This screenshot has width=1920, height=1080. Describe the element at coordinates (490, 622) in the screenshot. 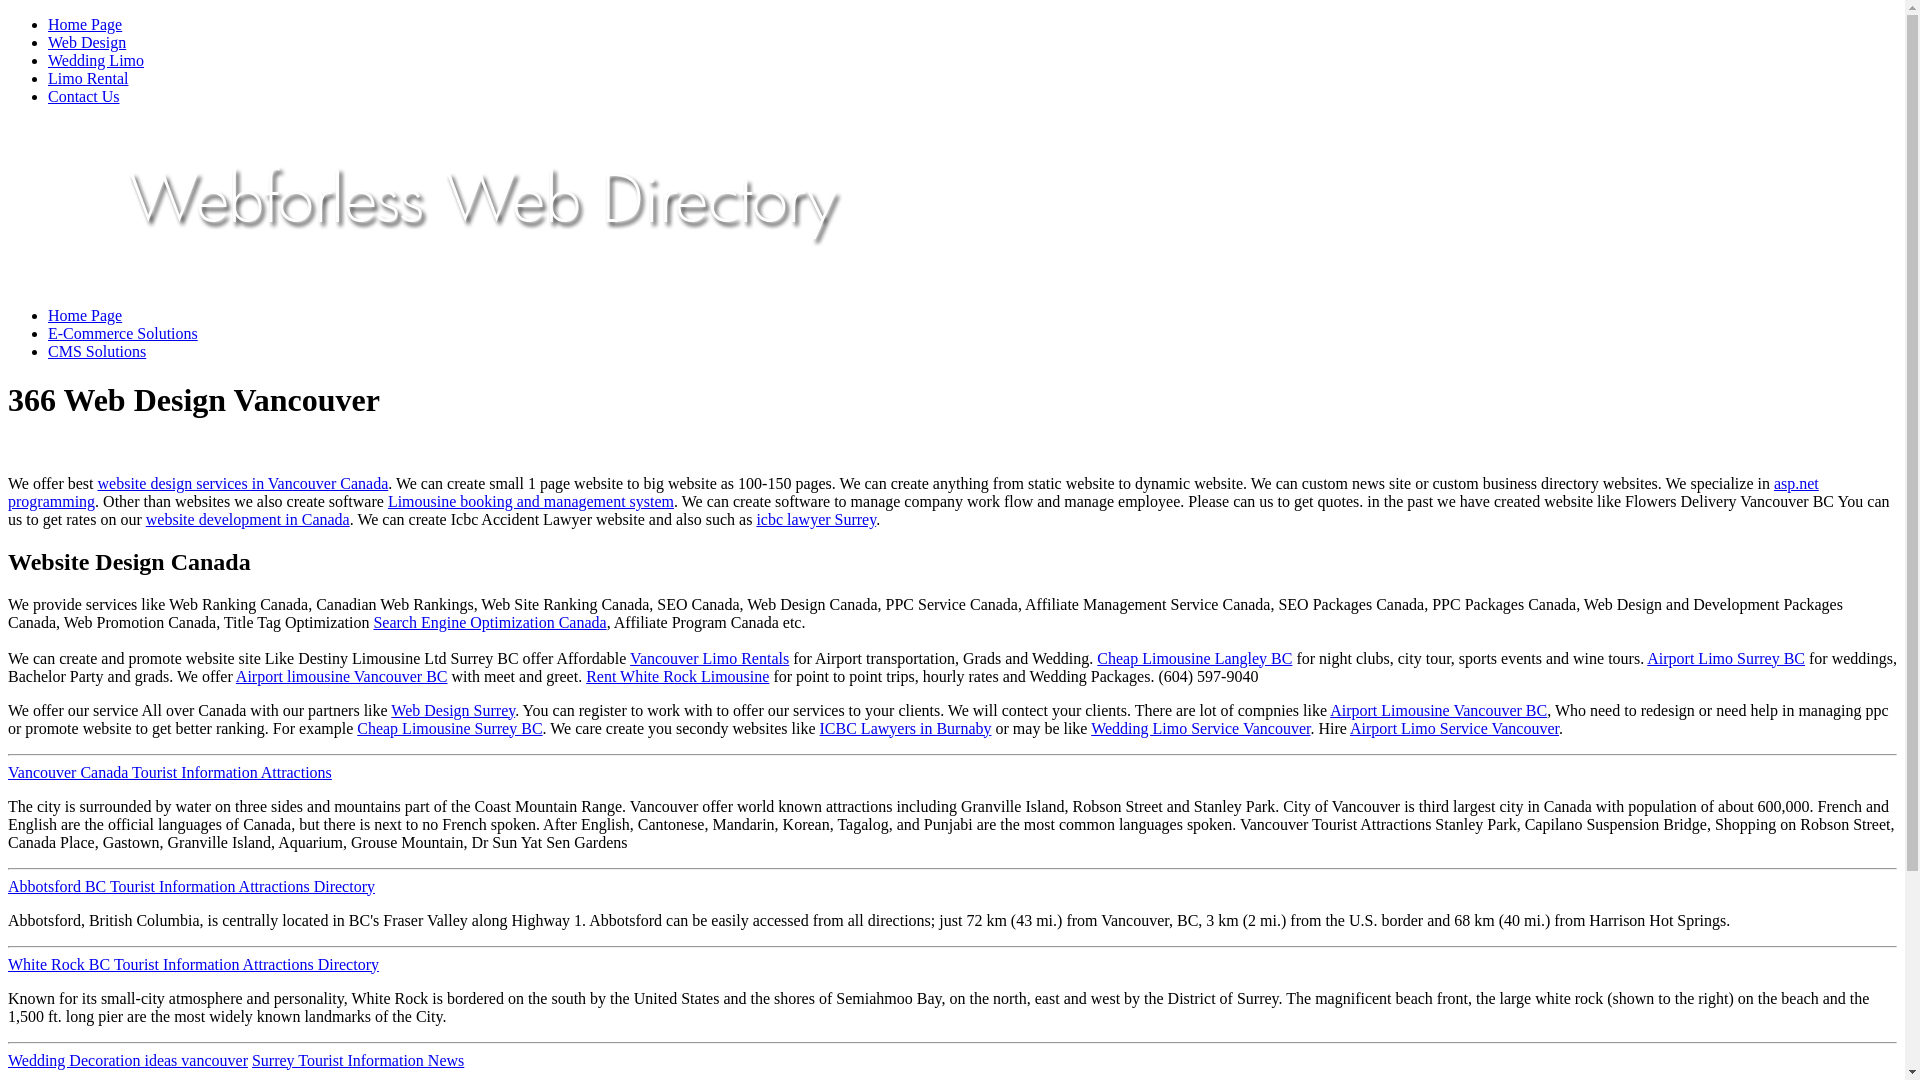

I see `Search Engine Optimization Canada` at that location.